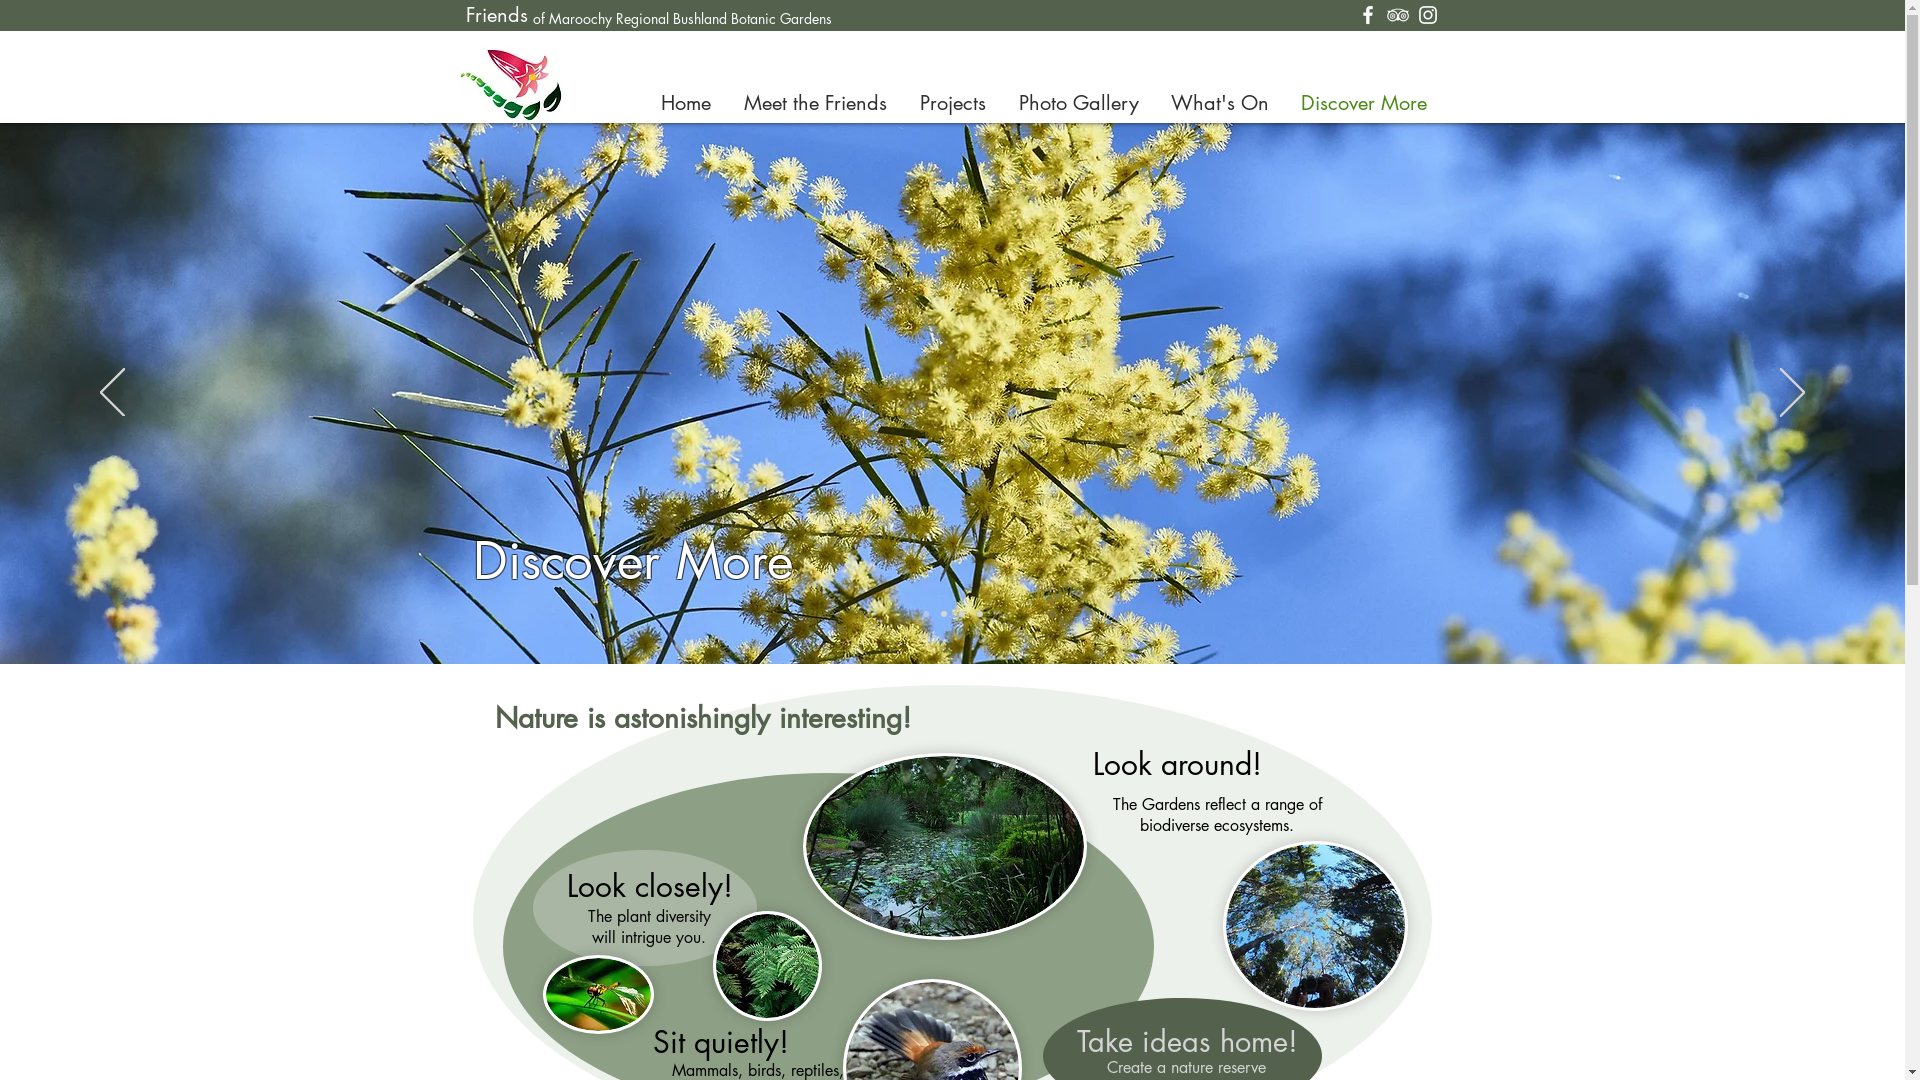 Image resolution: width=1920 pixels, height=1080 pixels. Describe the element at coordinates (1363, 103) in the screenshot. I see `Discover More` at that location.